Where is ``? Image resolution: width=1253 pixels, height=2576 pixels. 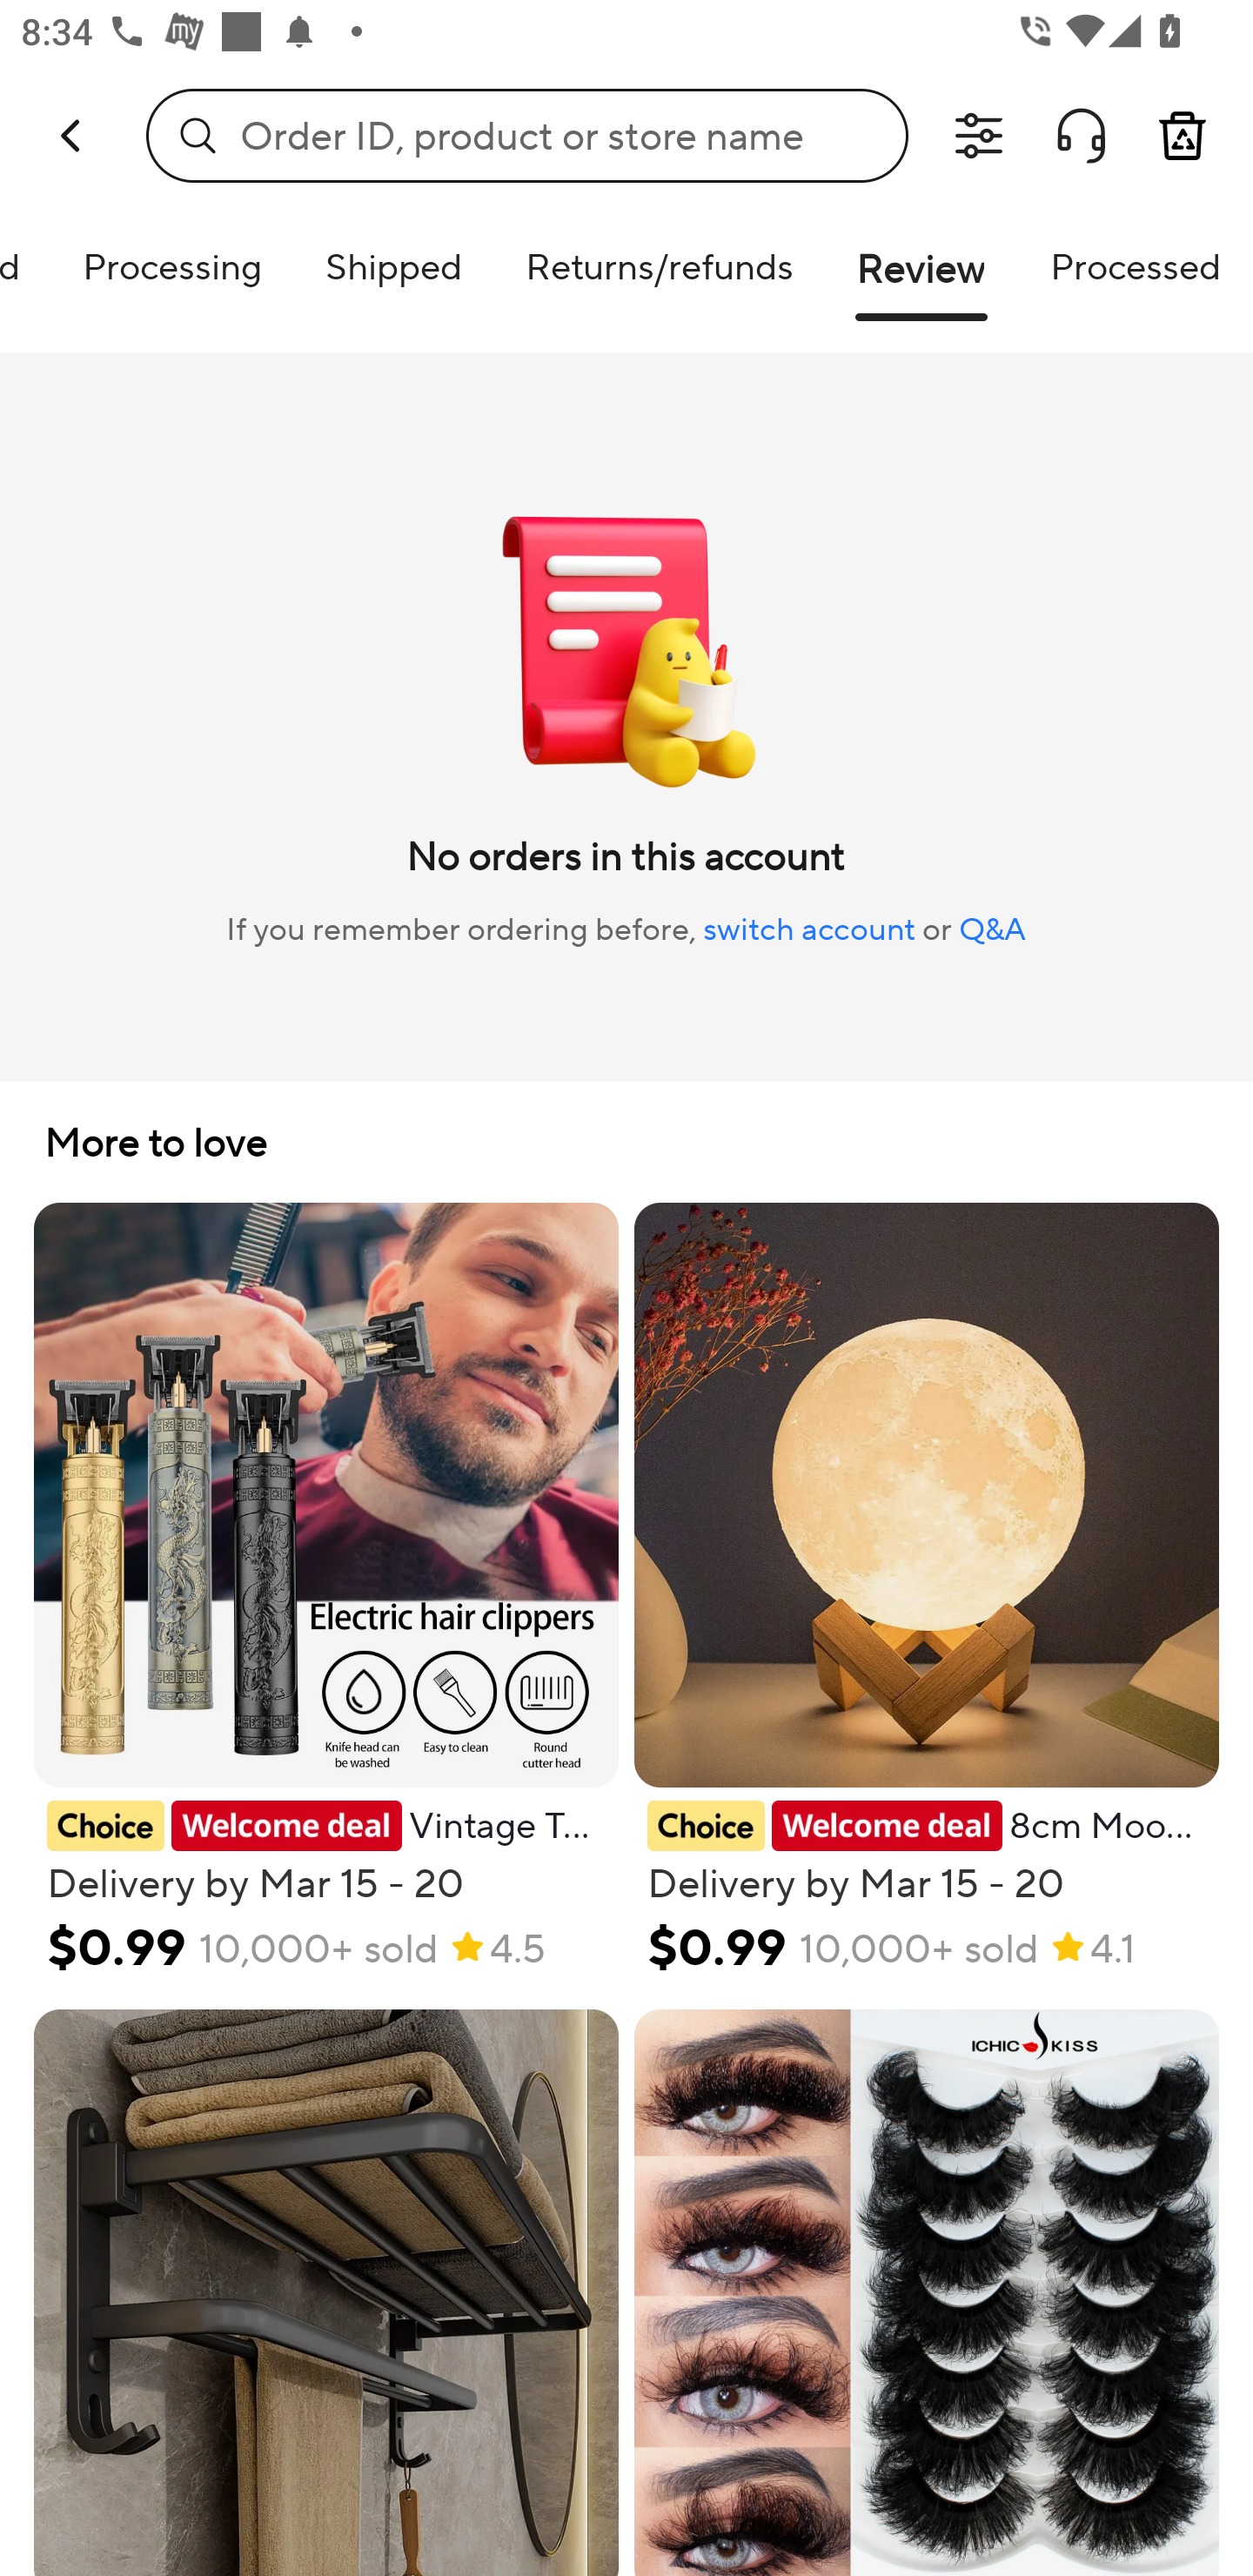  is located at coordinates (978, 136).